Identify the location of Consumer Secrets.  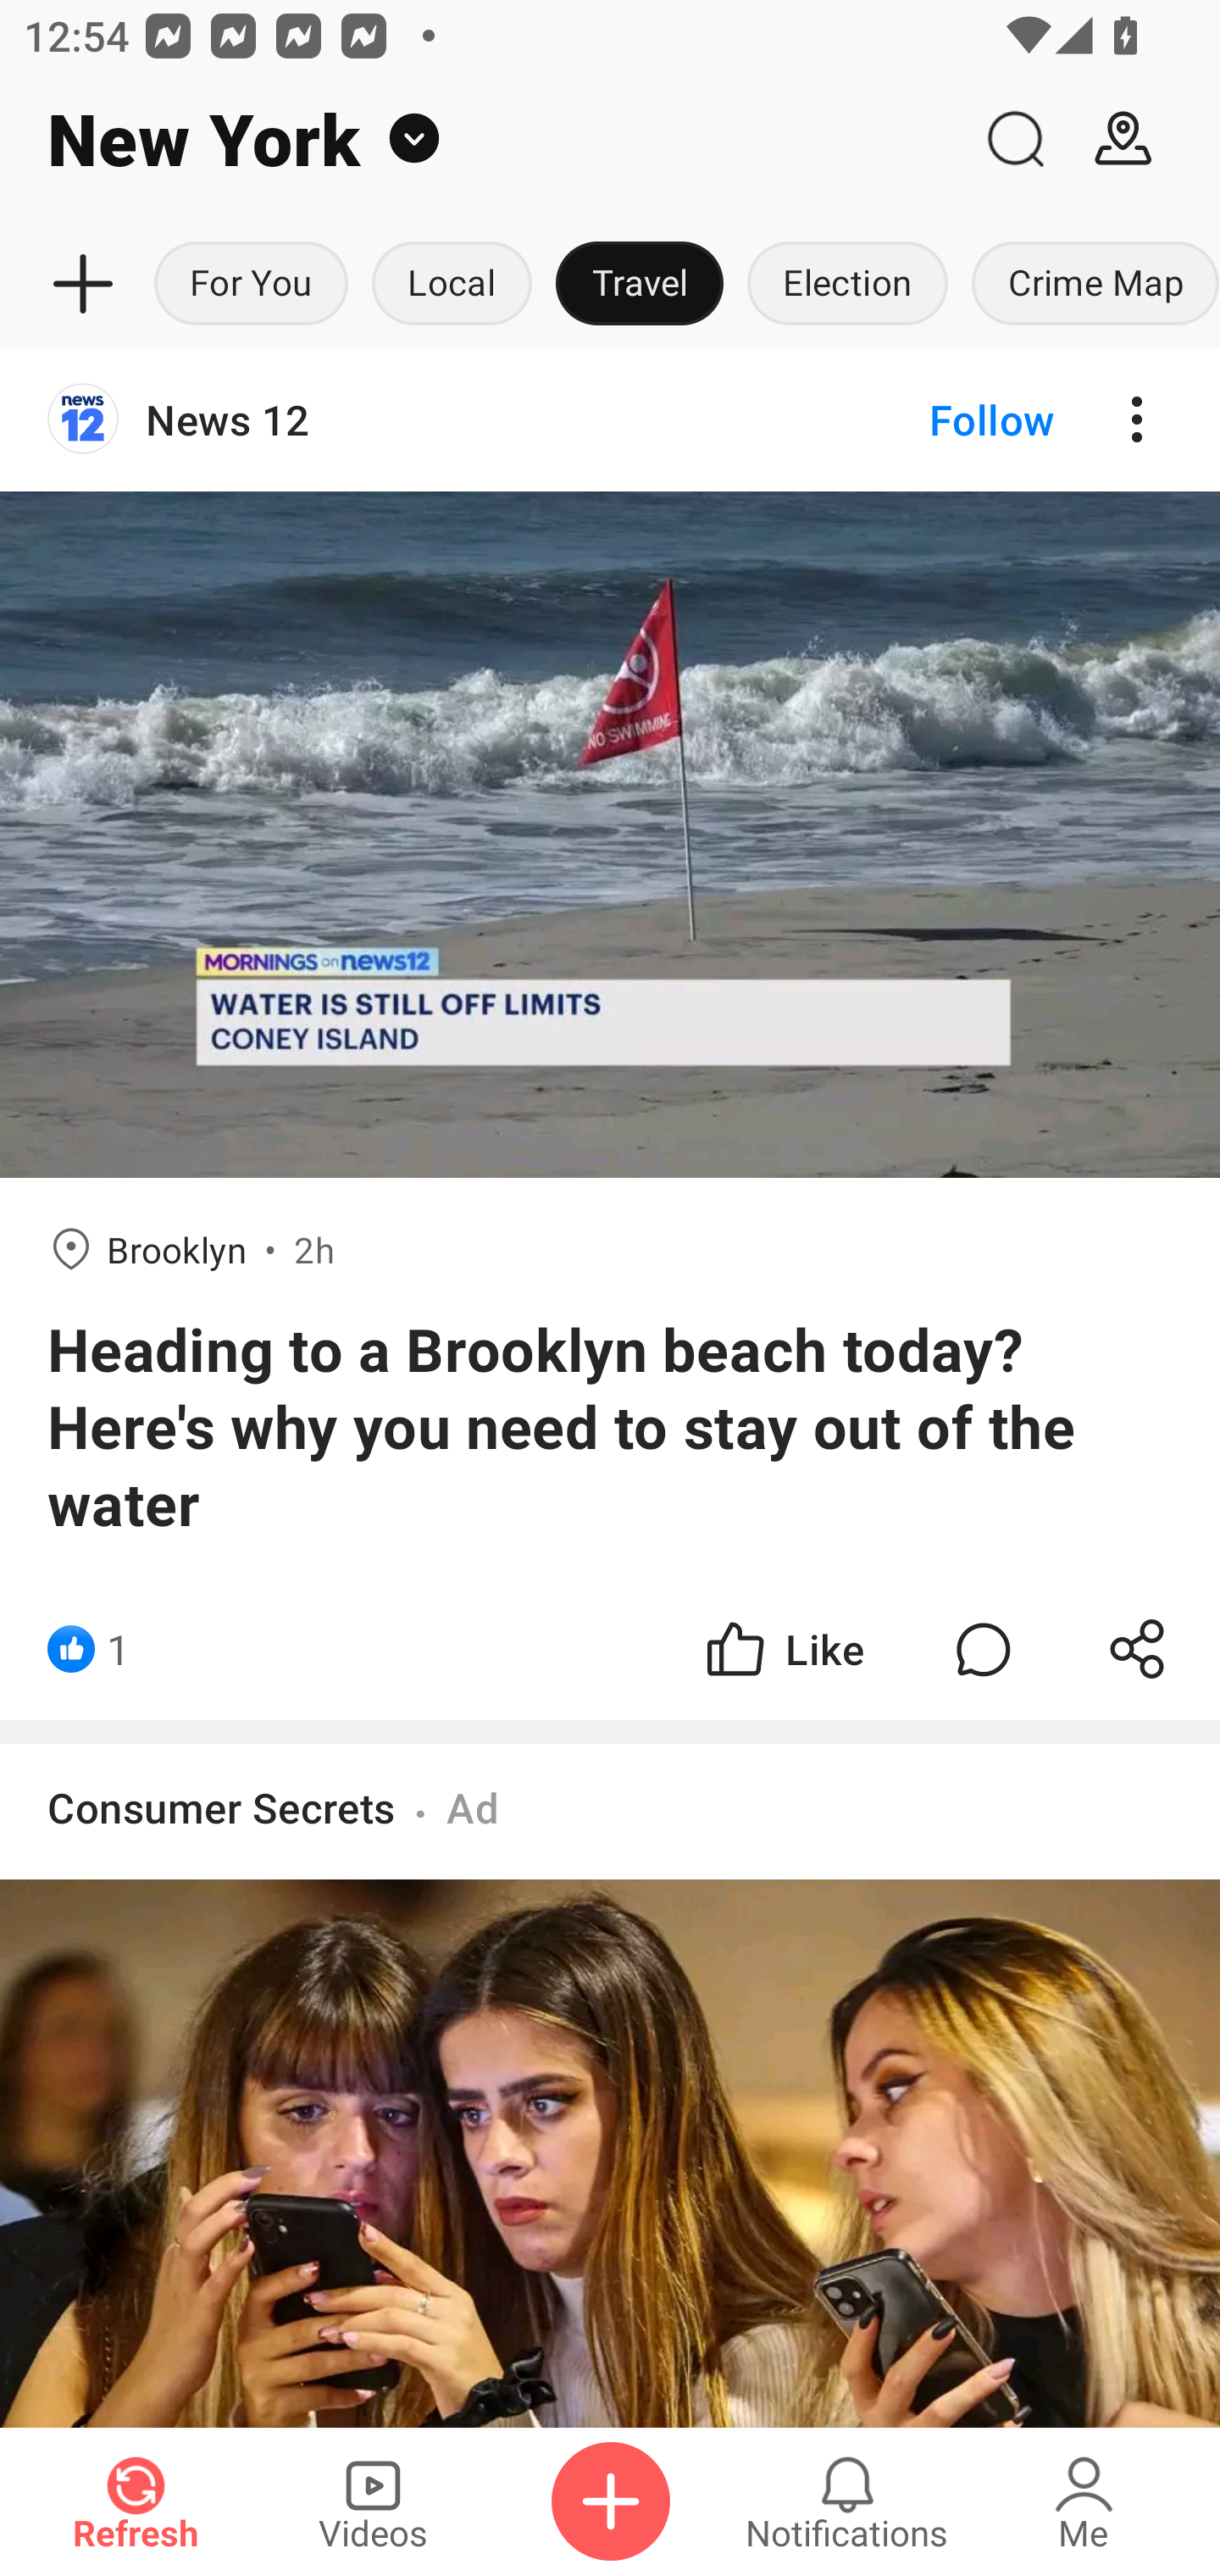
(221, 1807).